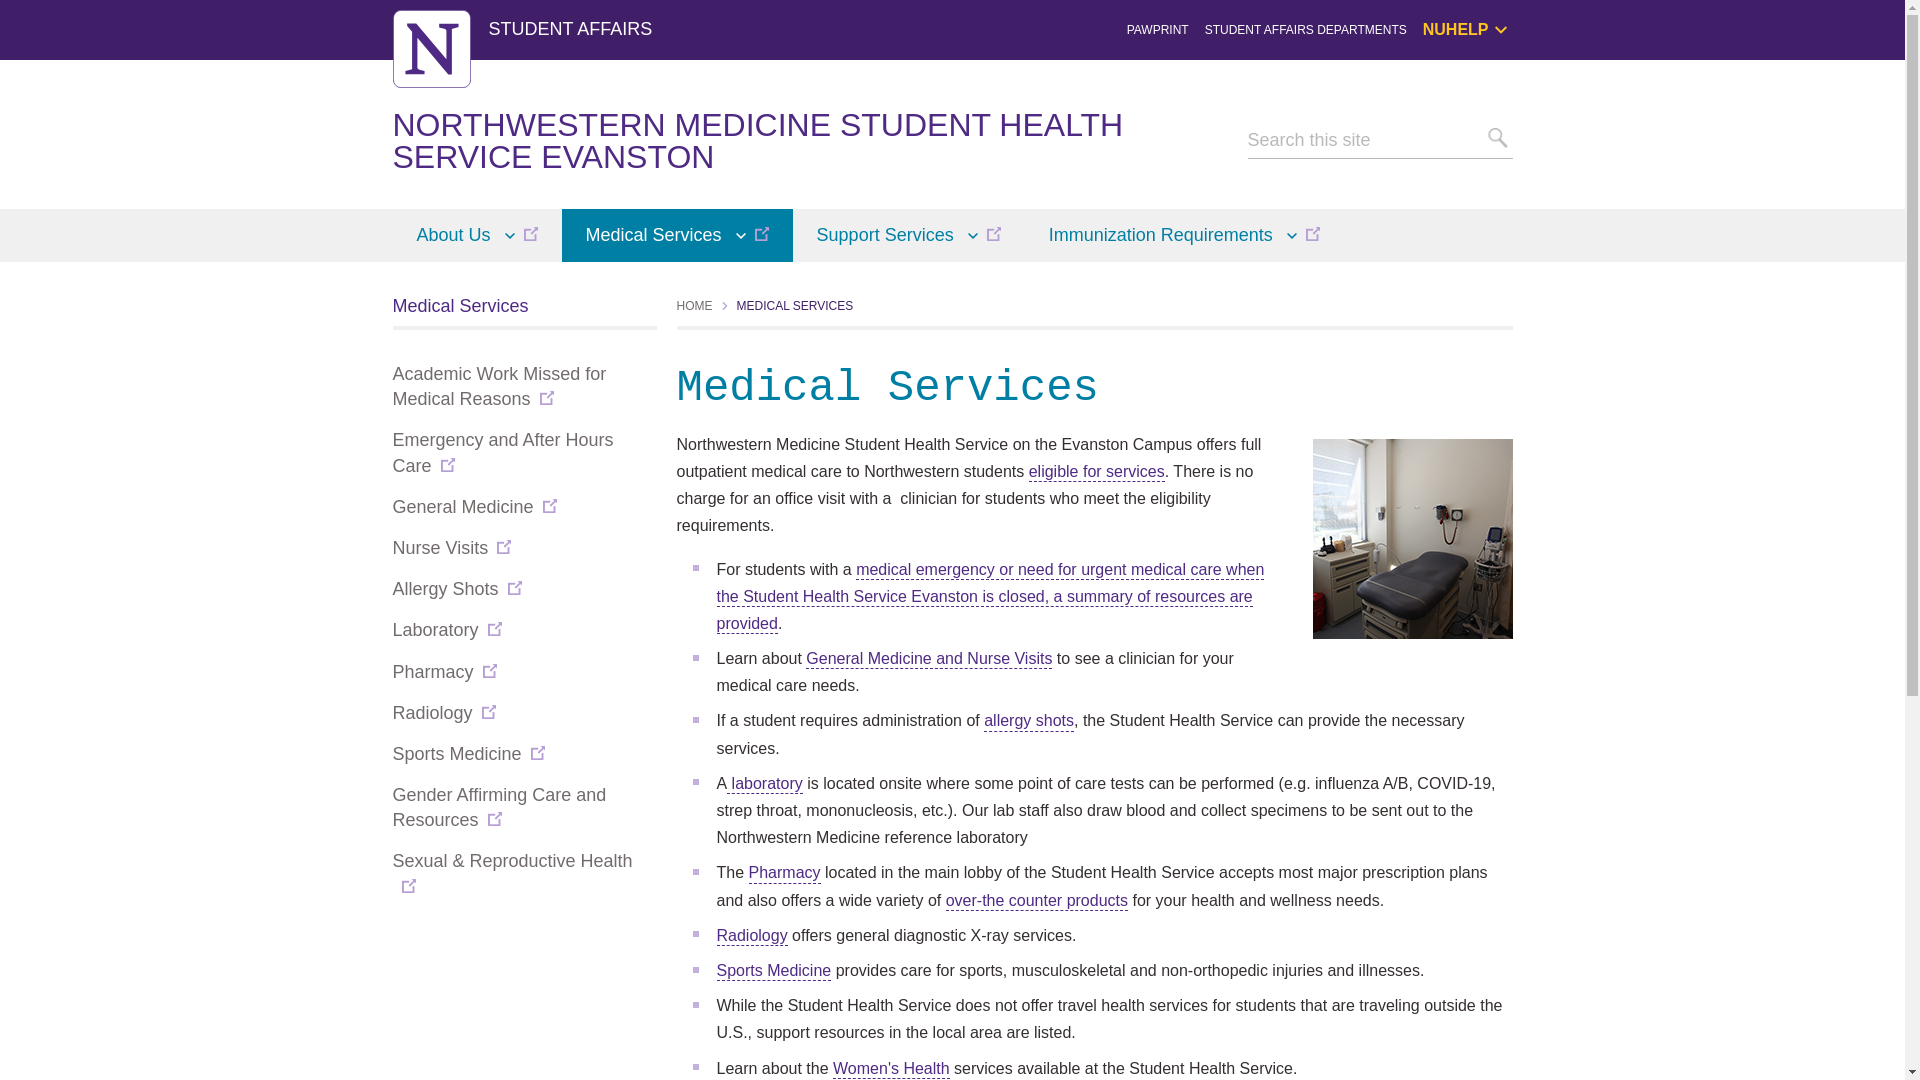 This screenshot has height=1080, width=1920. I want to click on Safety, so click(1534, 165).